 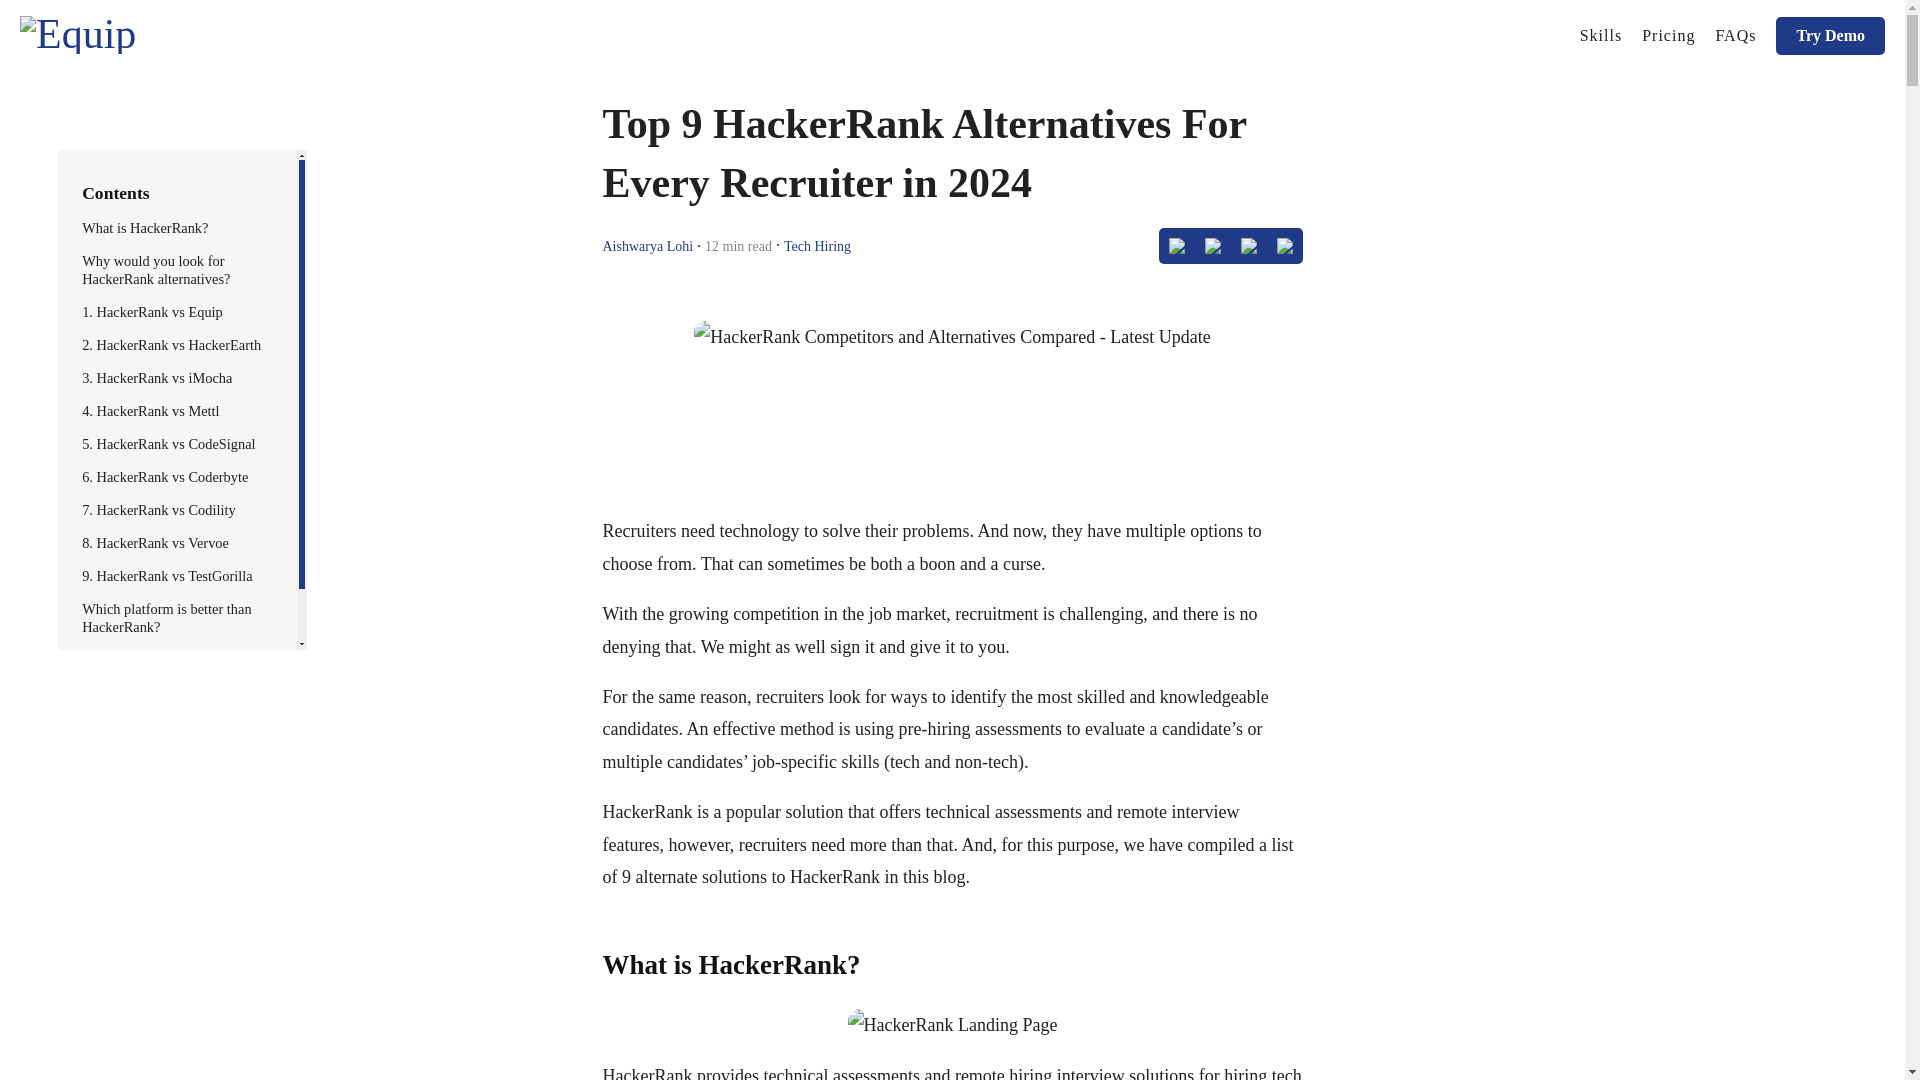 I want to click on FAQs, so click(x=1735, y=35).